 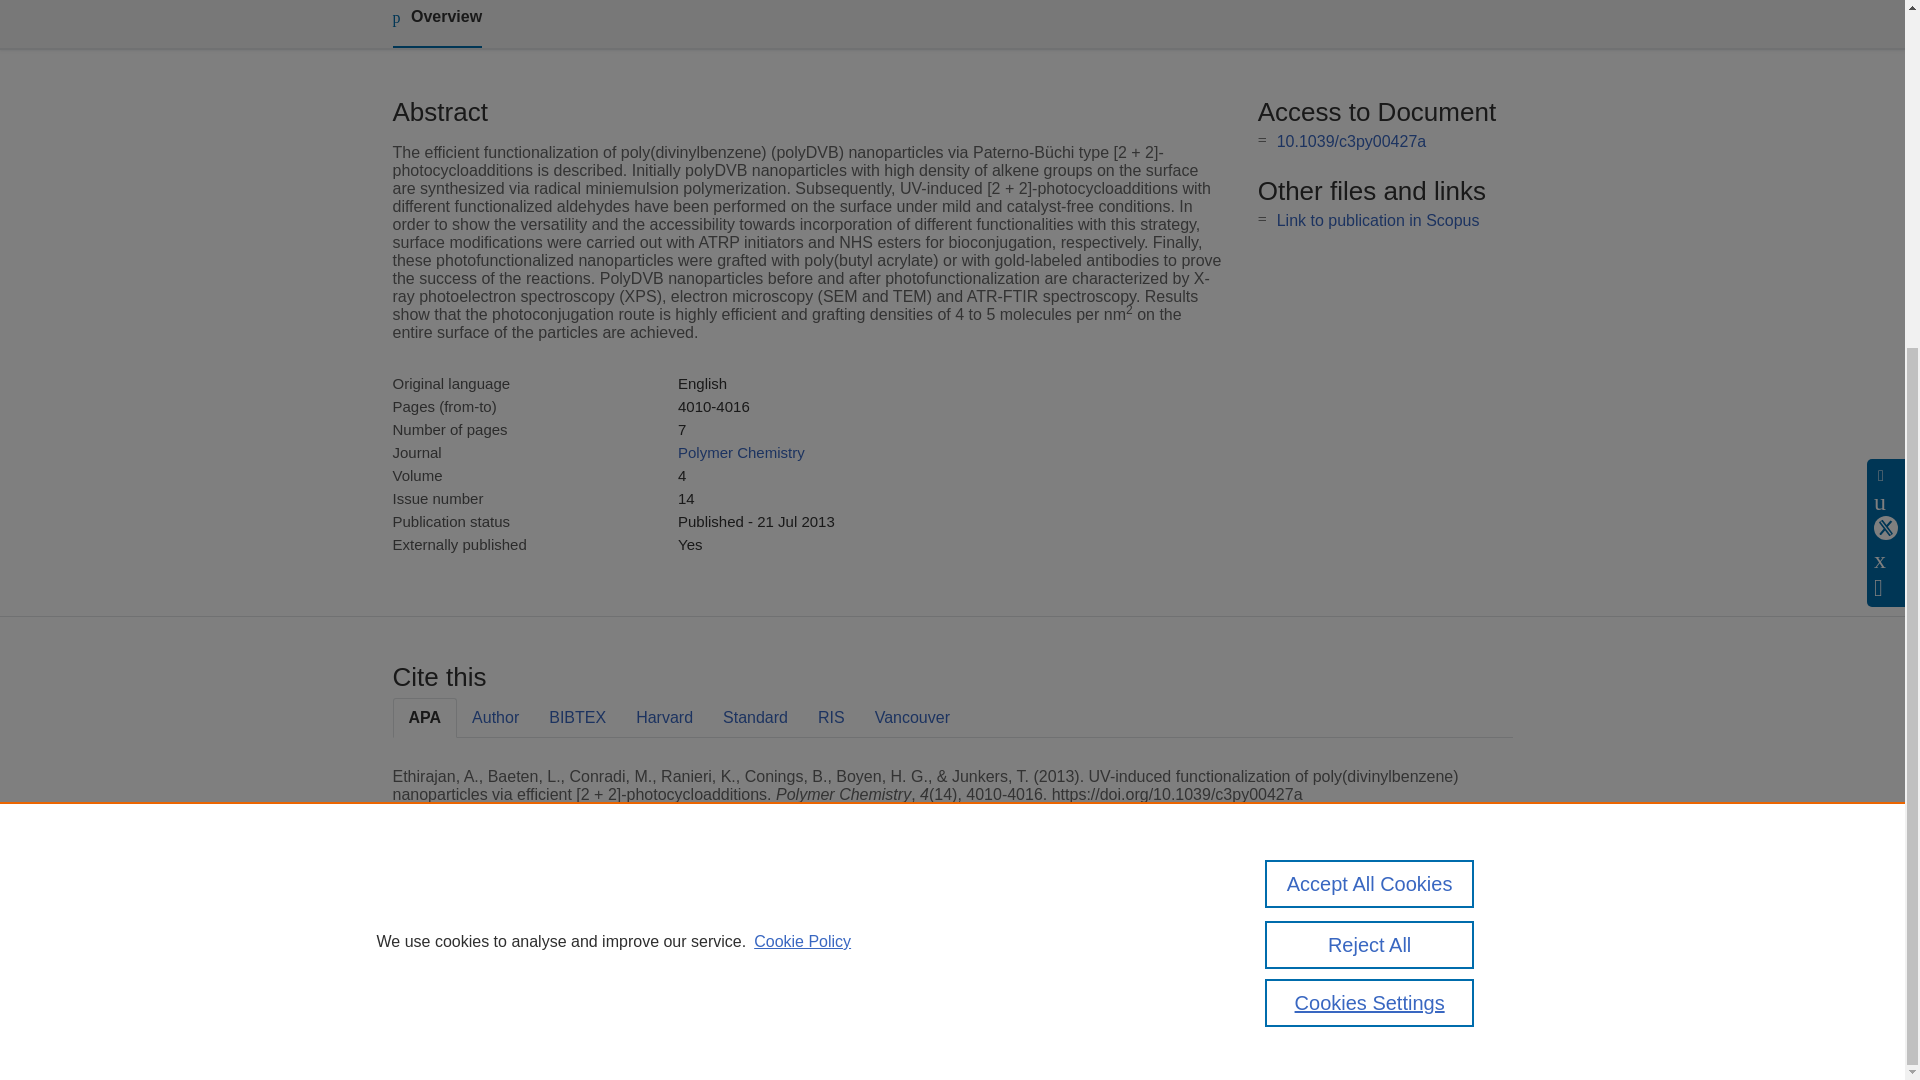 What do you see at coordinates (436, 24) in the screenshot?
I see `Overview` at bounding box center [436, 24].